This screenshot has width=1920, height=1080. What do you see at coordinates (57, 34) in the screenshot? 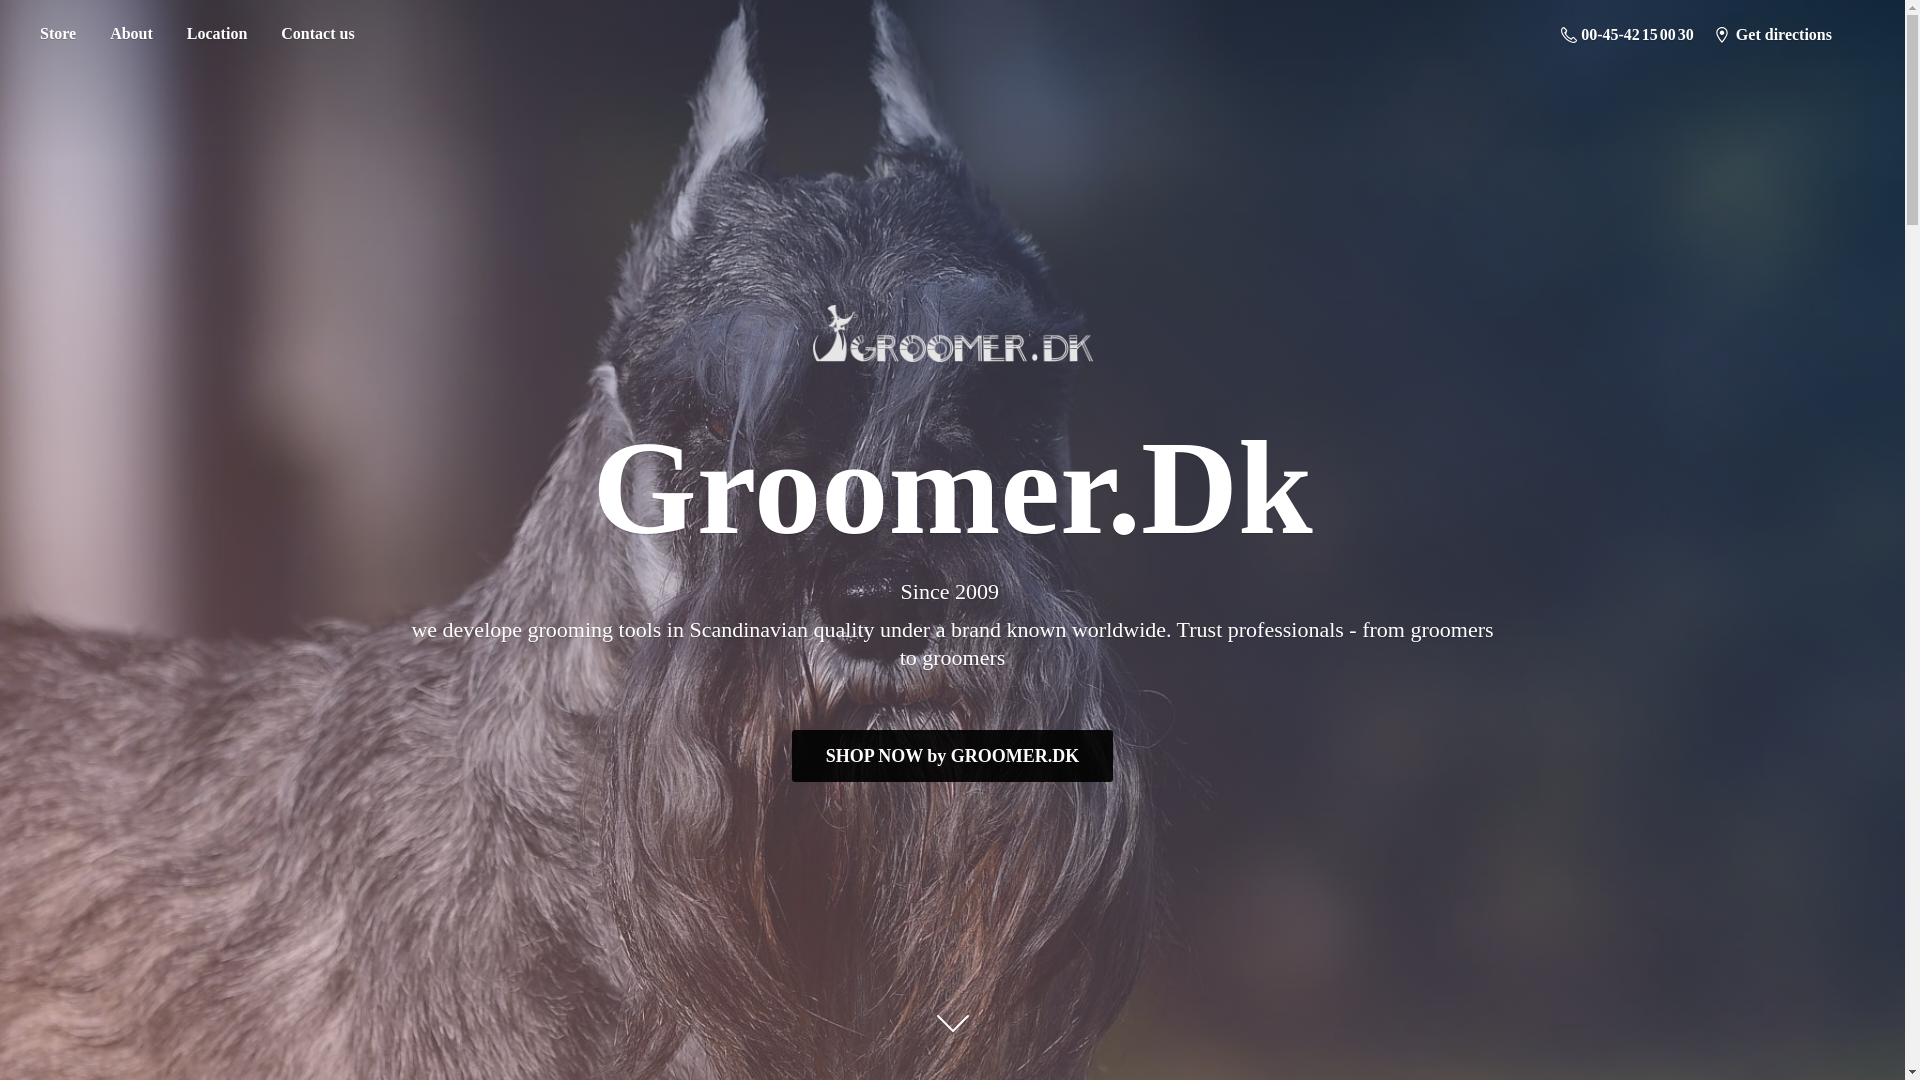
I see `Store` at bounding box center [57, 34].